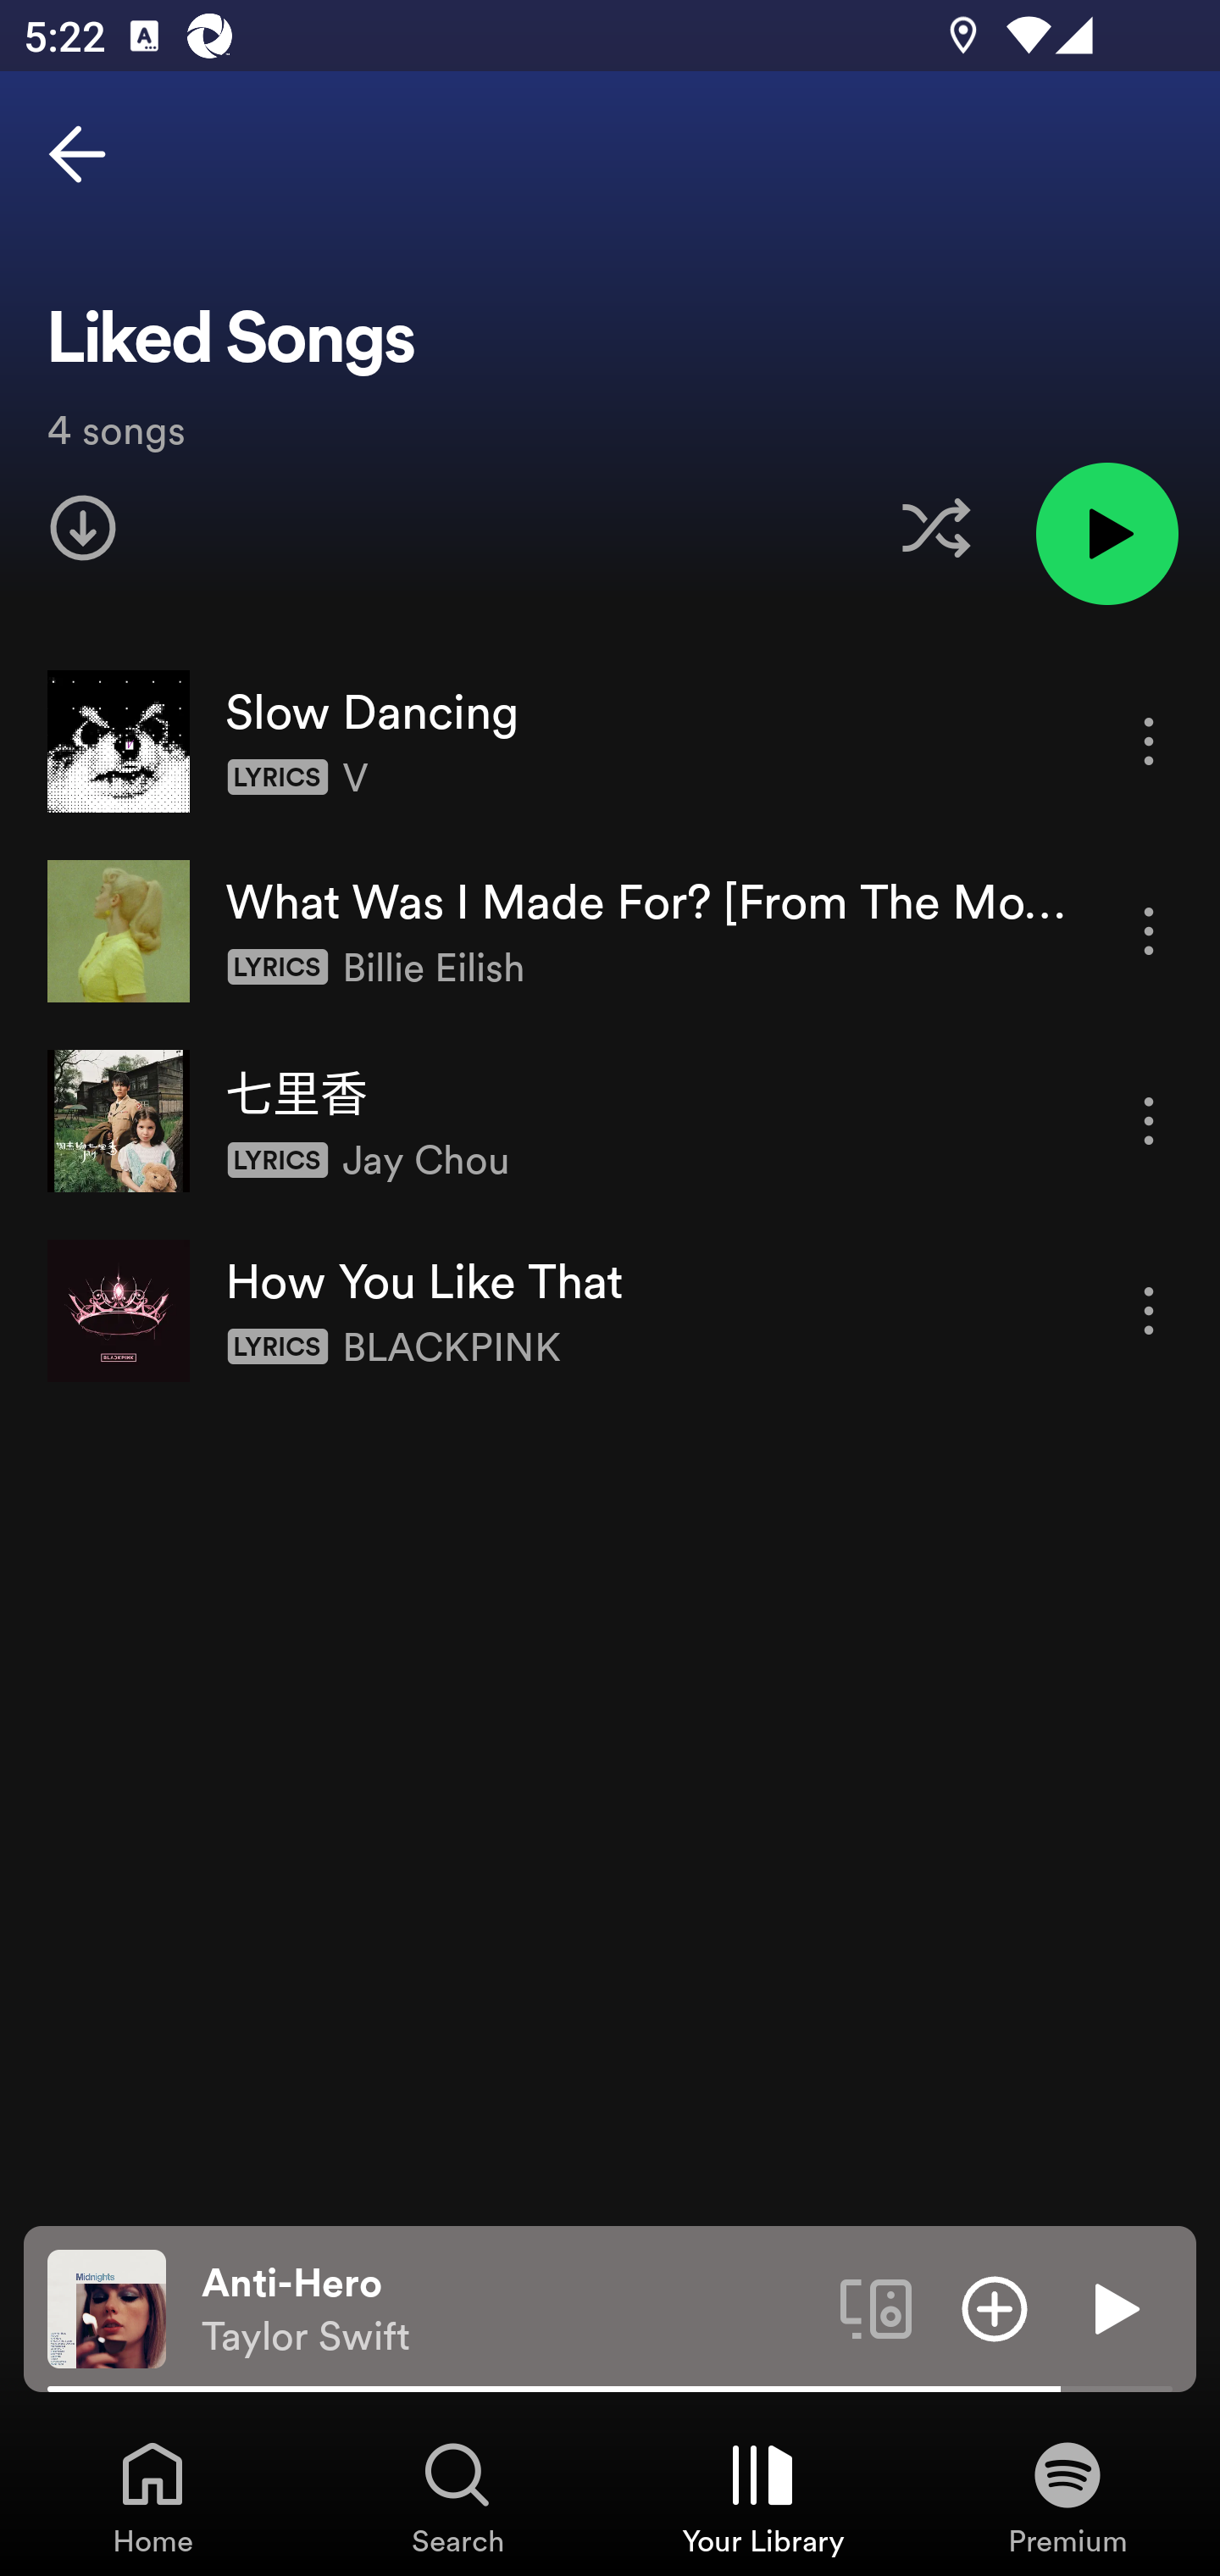 The image size is (1220, 2576). I want to click on More options for song Slow Dancing, so click(1149, 741).